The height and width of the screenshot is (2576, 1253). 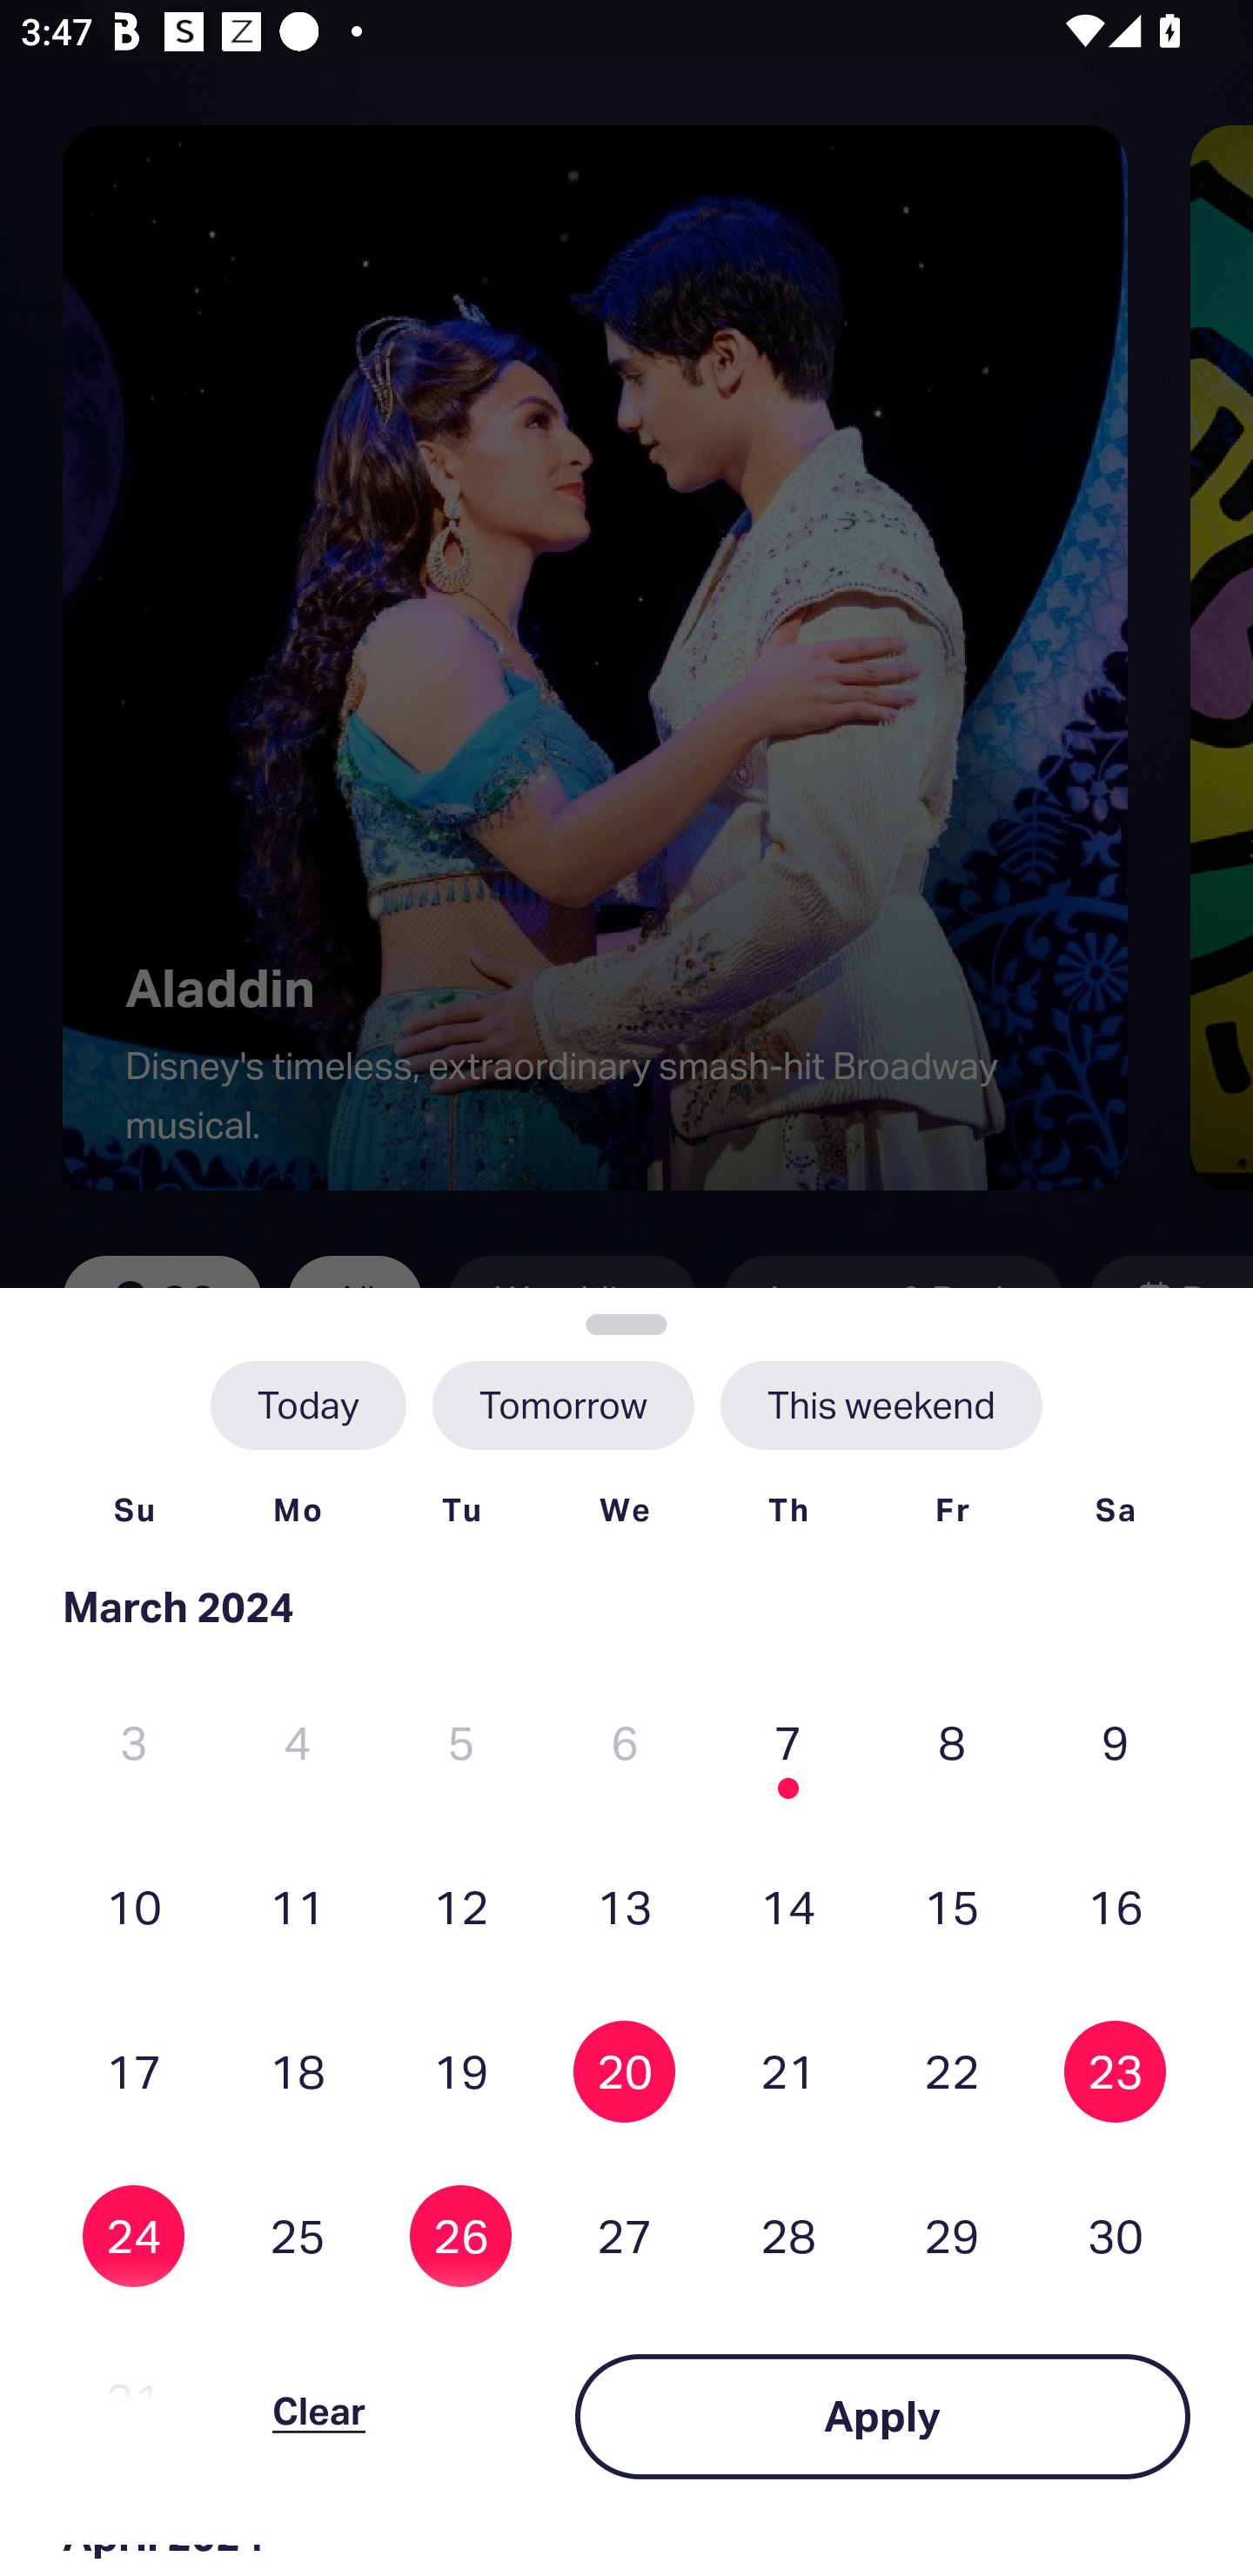 What do you see at coordinates (625, 1906) in the screenshot?
I see `13` at bounding box center [625, 1906].